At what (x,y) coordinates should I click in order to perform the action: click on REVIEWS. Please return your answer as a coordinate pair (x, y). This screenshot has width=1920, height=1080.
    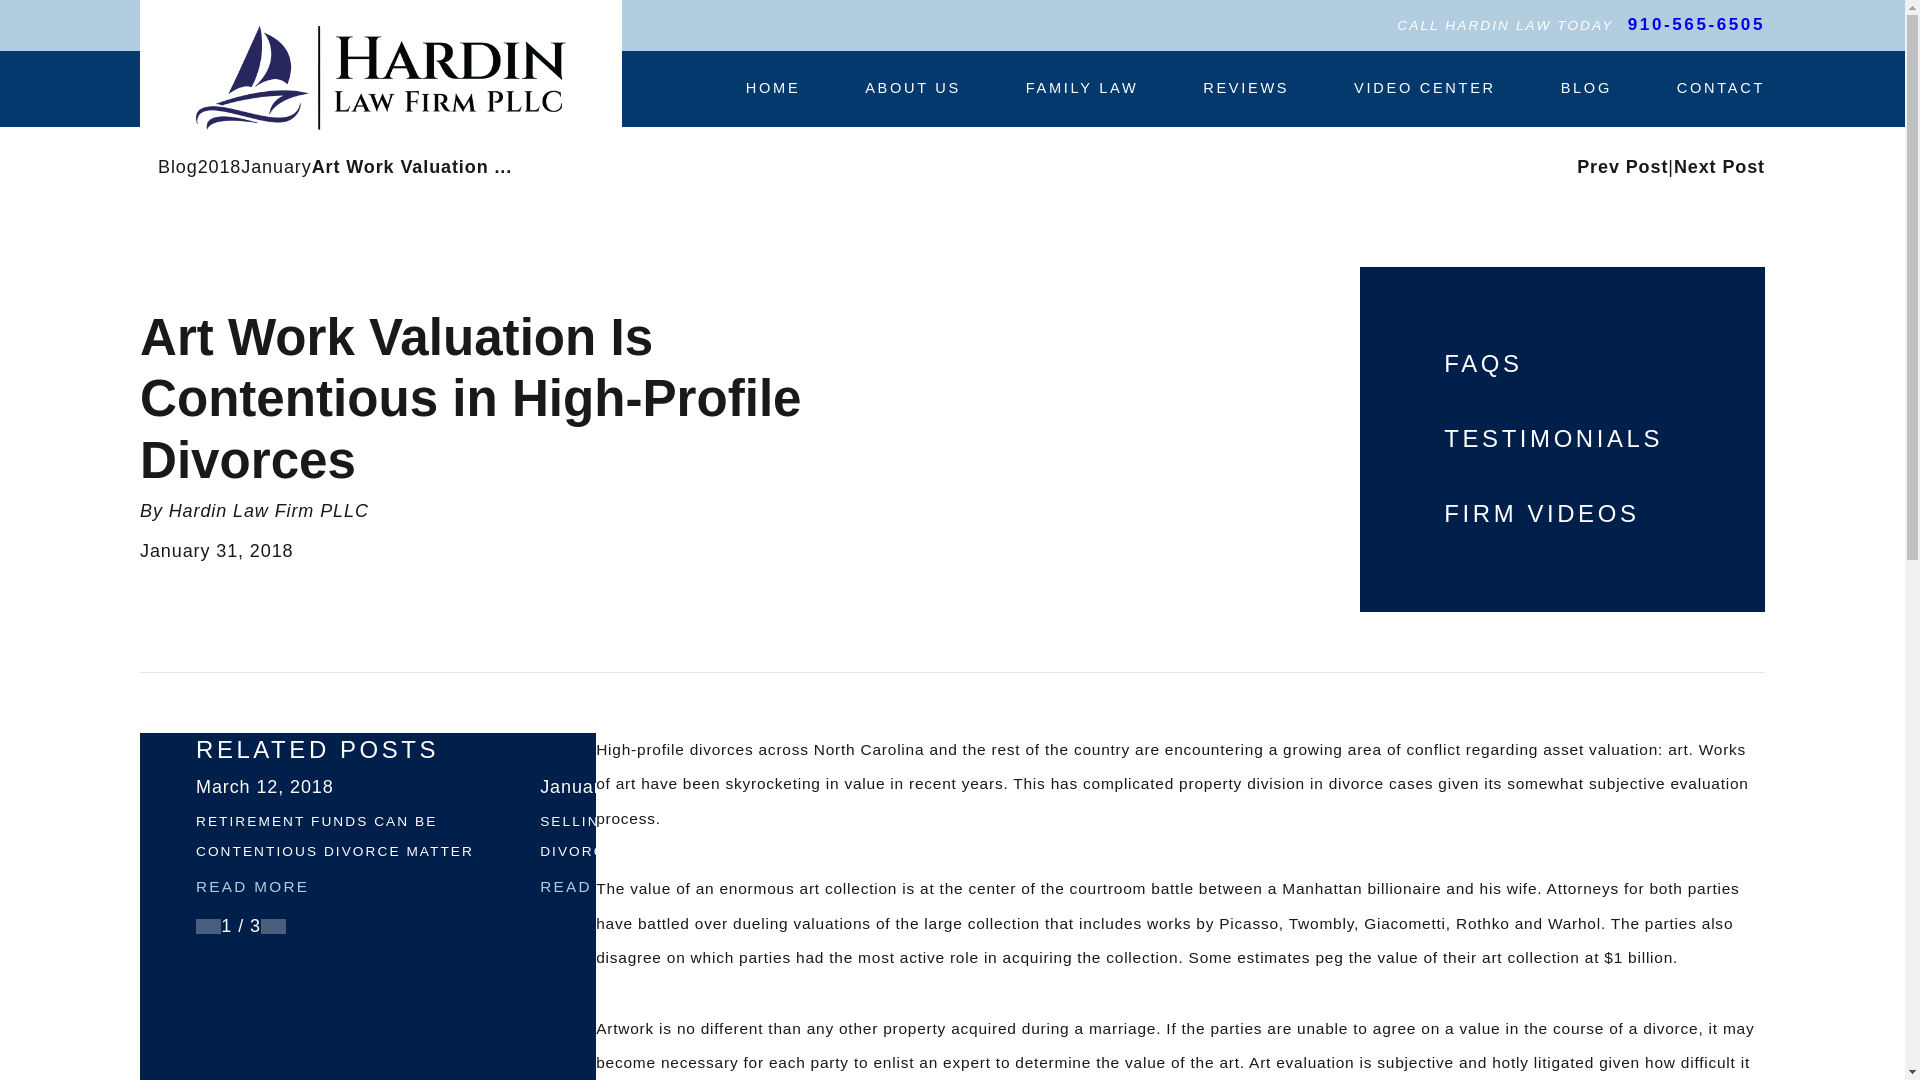
    Looking at the image, I should click on (1246, 88).